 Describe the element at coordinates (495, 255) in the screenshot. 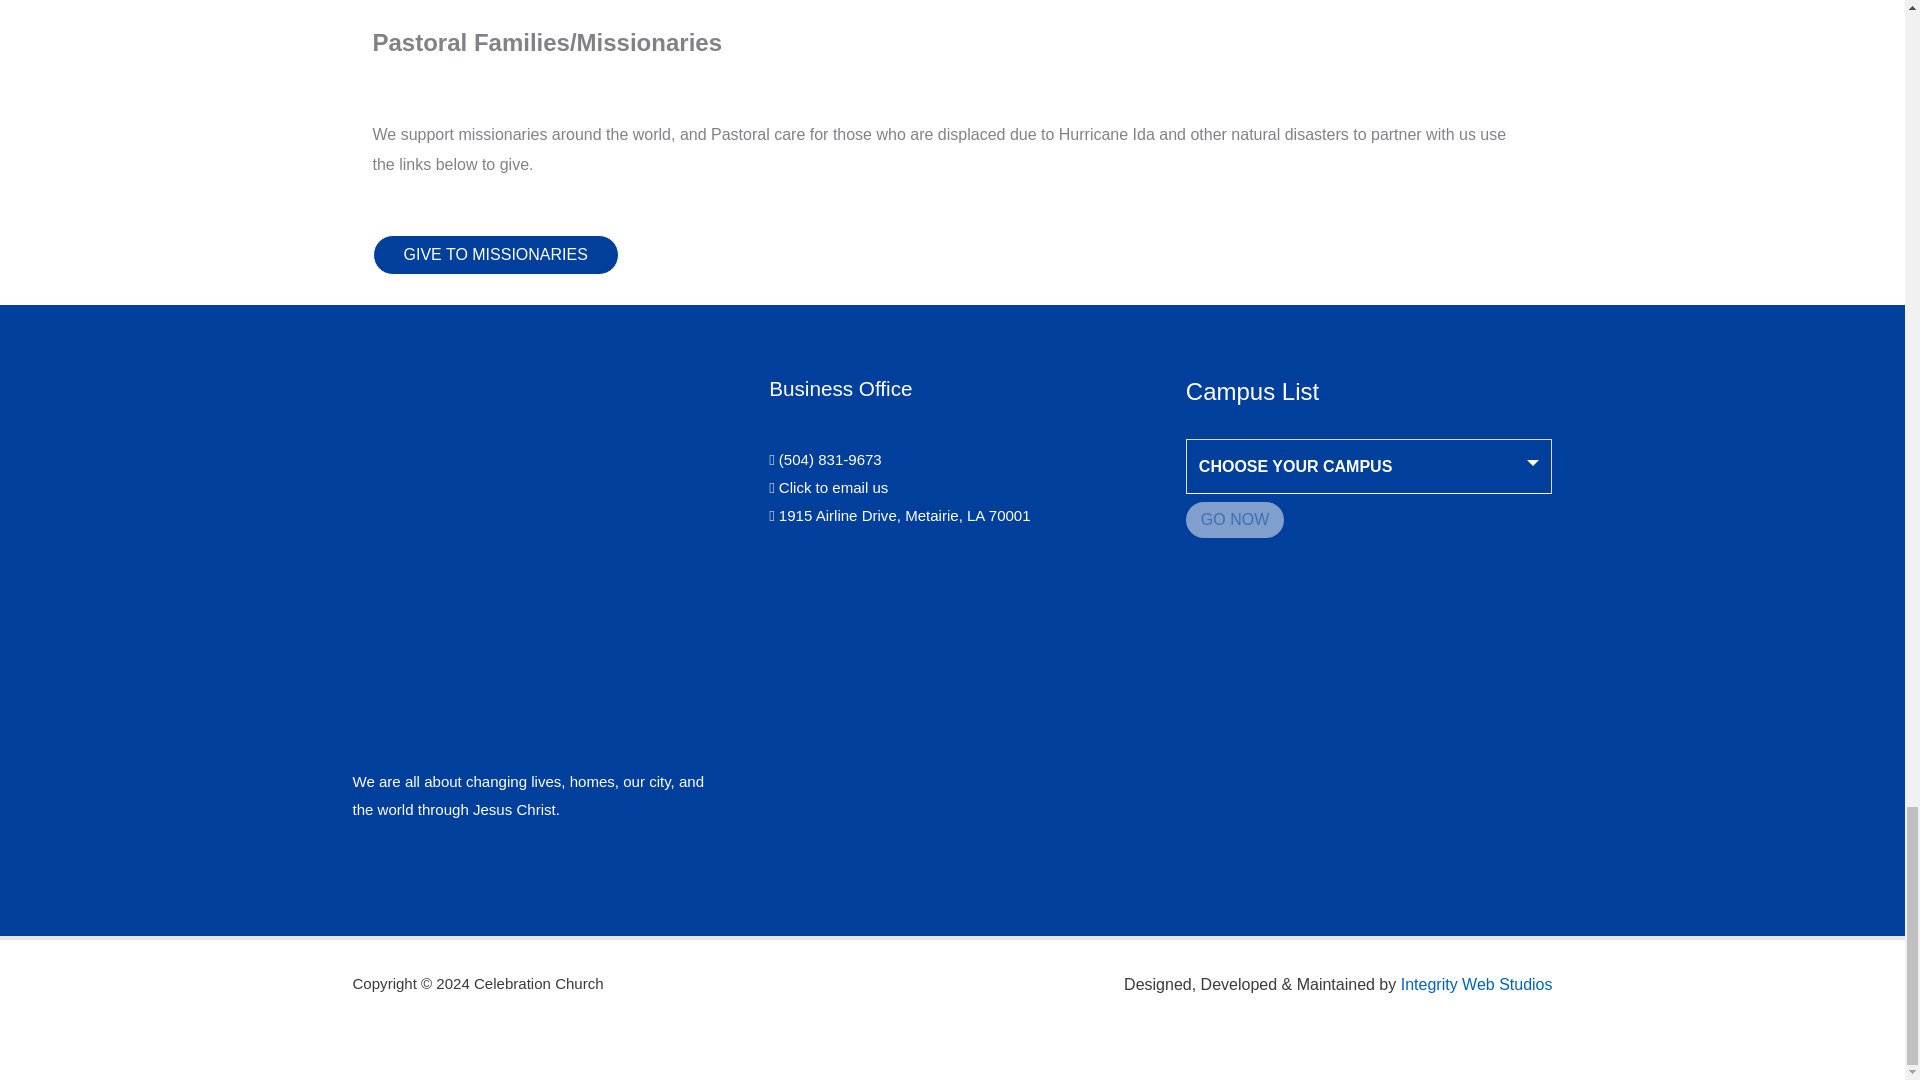

I see `GIVE TO MISSIONARIES` at that location.